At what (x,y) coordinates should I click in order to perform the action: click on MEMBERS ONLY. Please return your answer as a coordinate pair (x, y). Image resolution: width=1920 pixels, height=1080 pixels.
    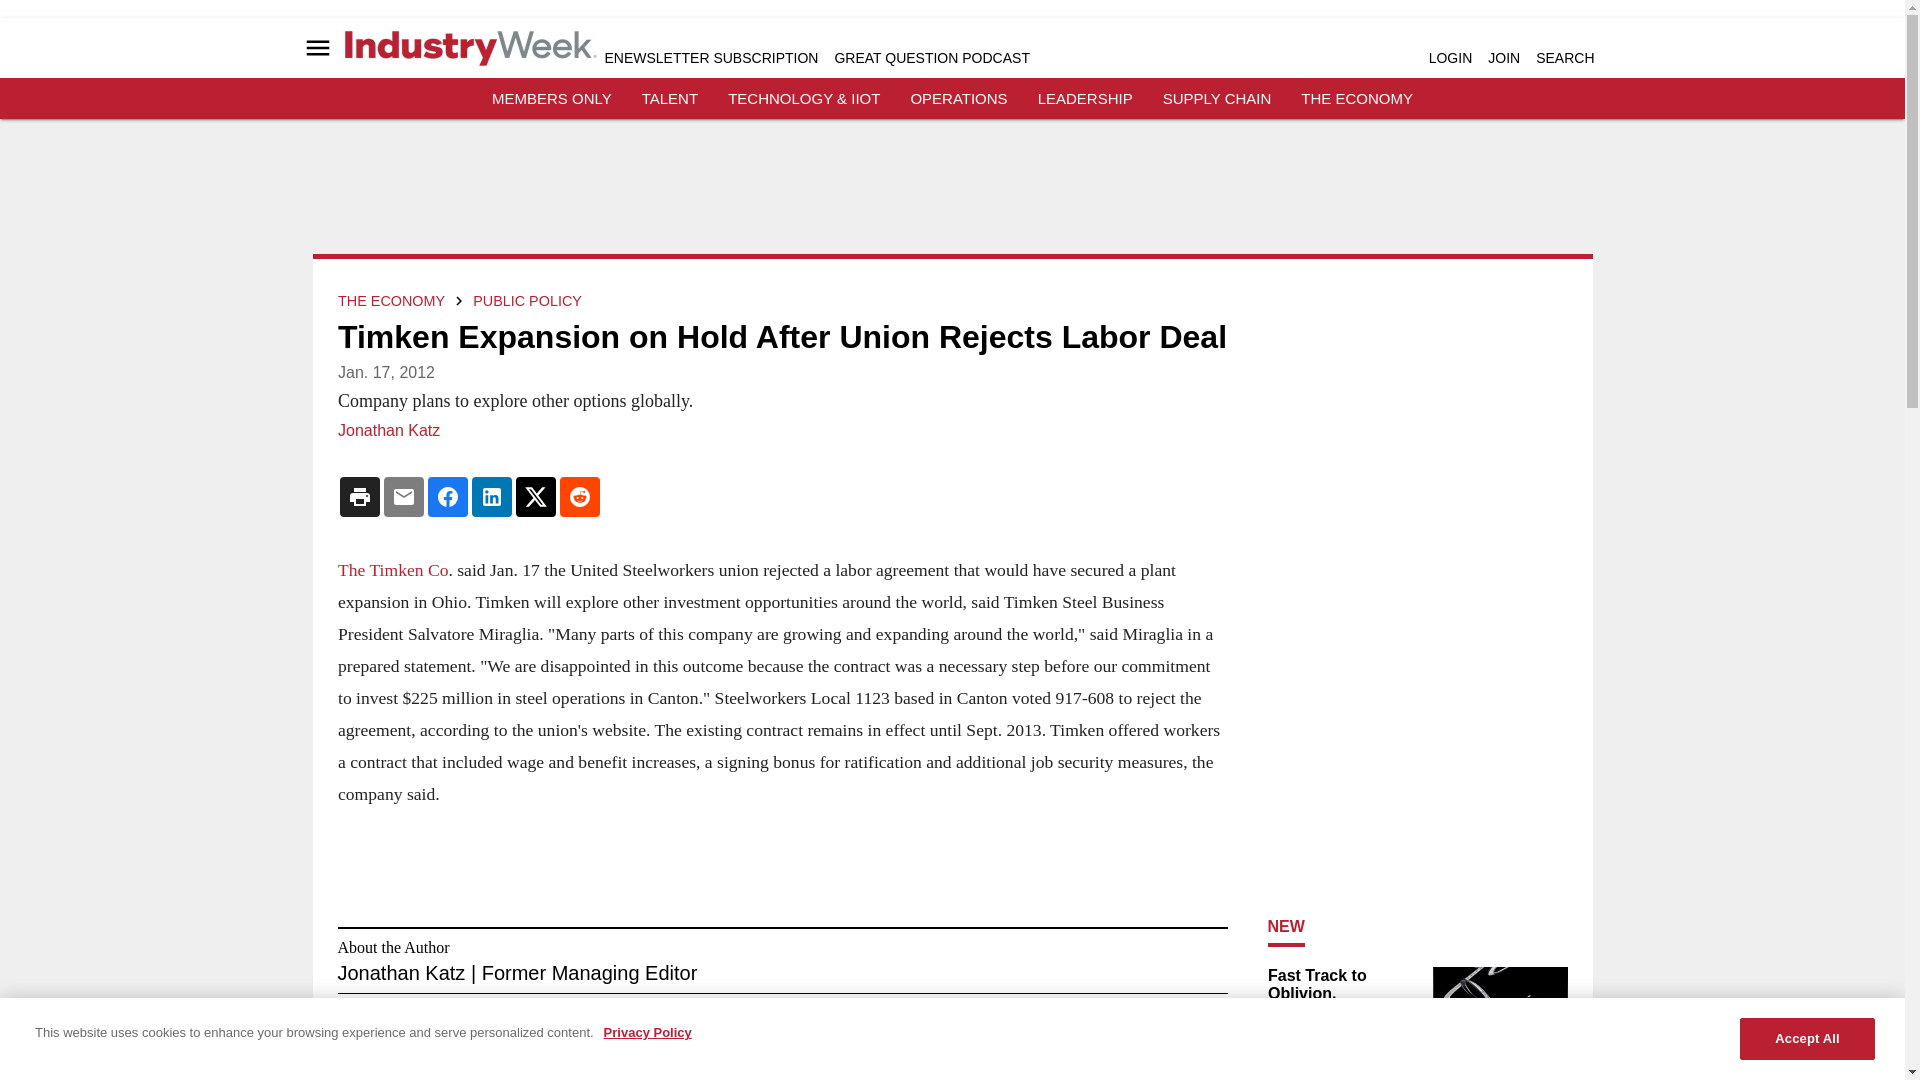
    Looking at the image, I should click on (552, 98).